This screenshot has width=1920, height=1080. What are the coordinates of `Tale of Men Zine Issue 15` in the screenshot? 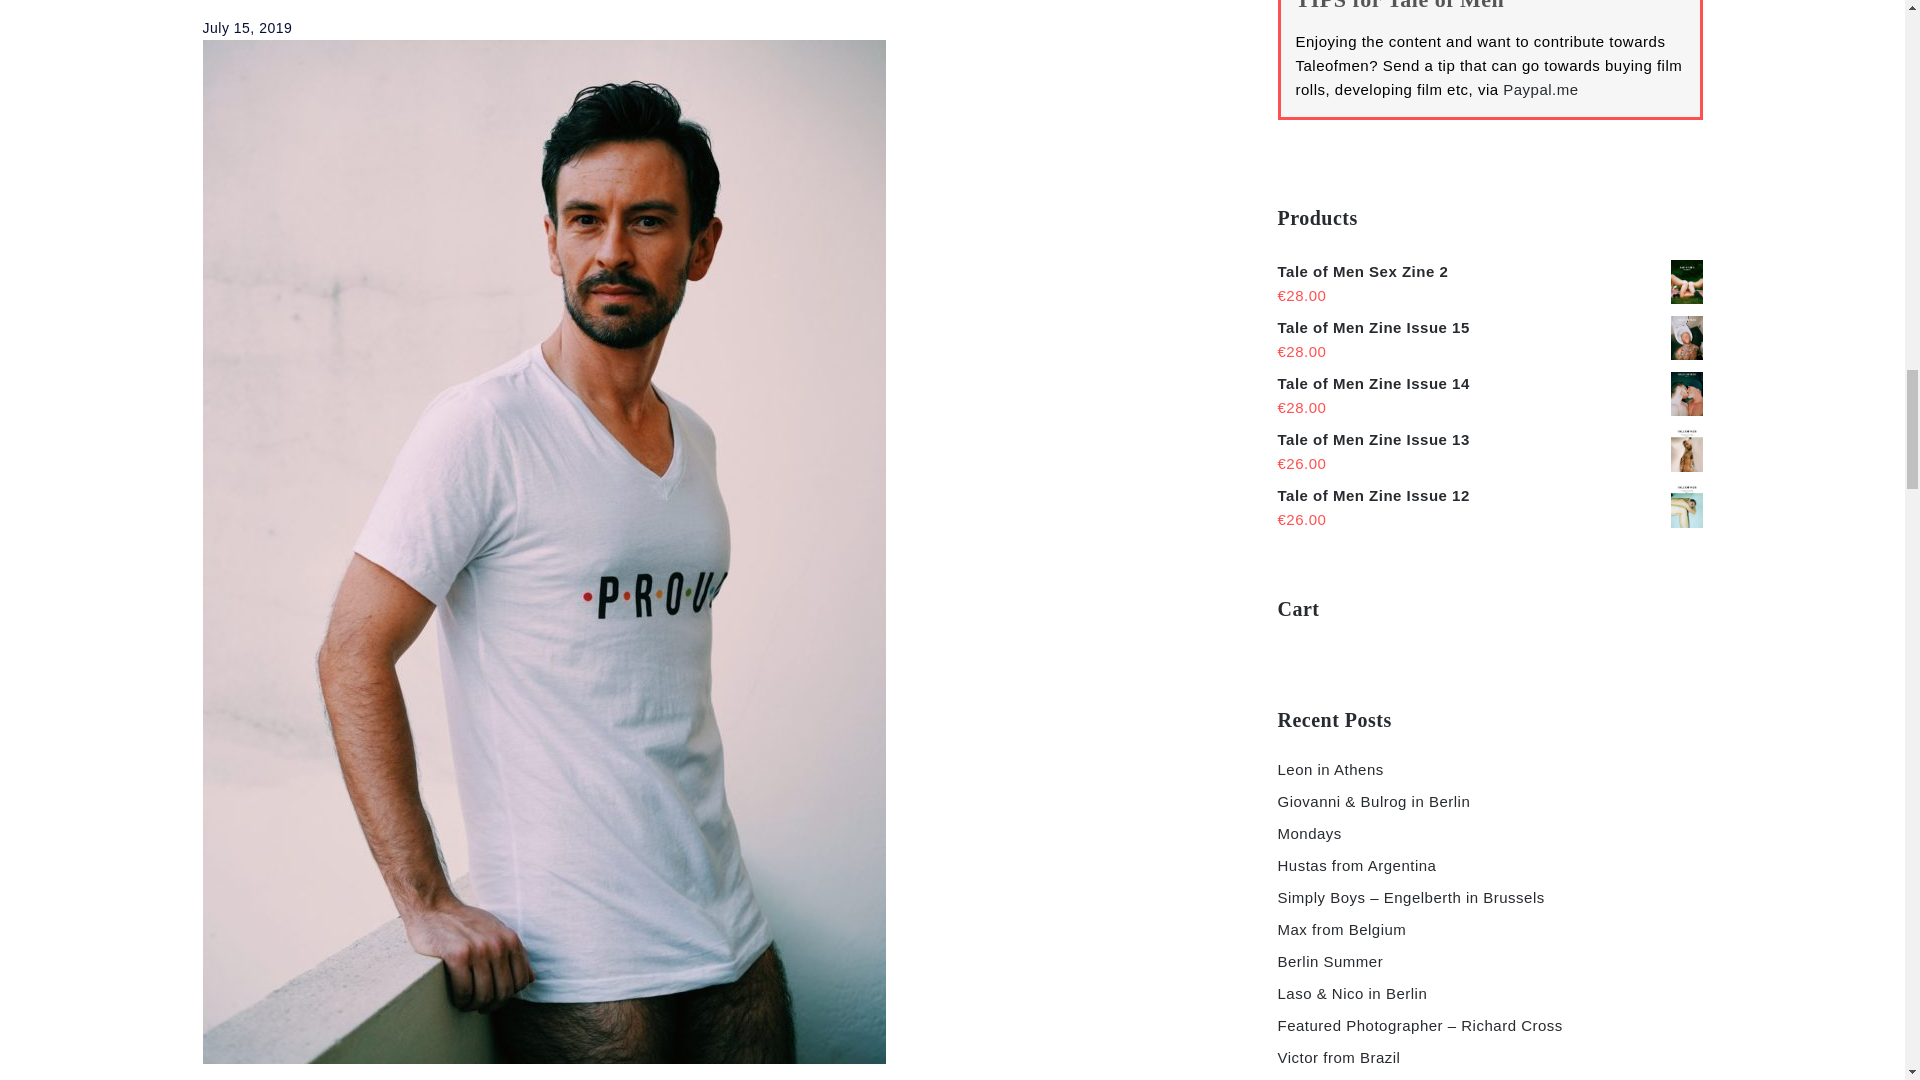 It's located at (1490, 328).